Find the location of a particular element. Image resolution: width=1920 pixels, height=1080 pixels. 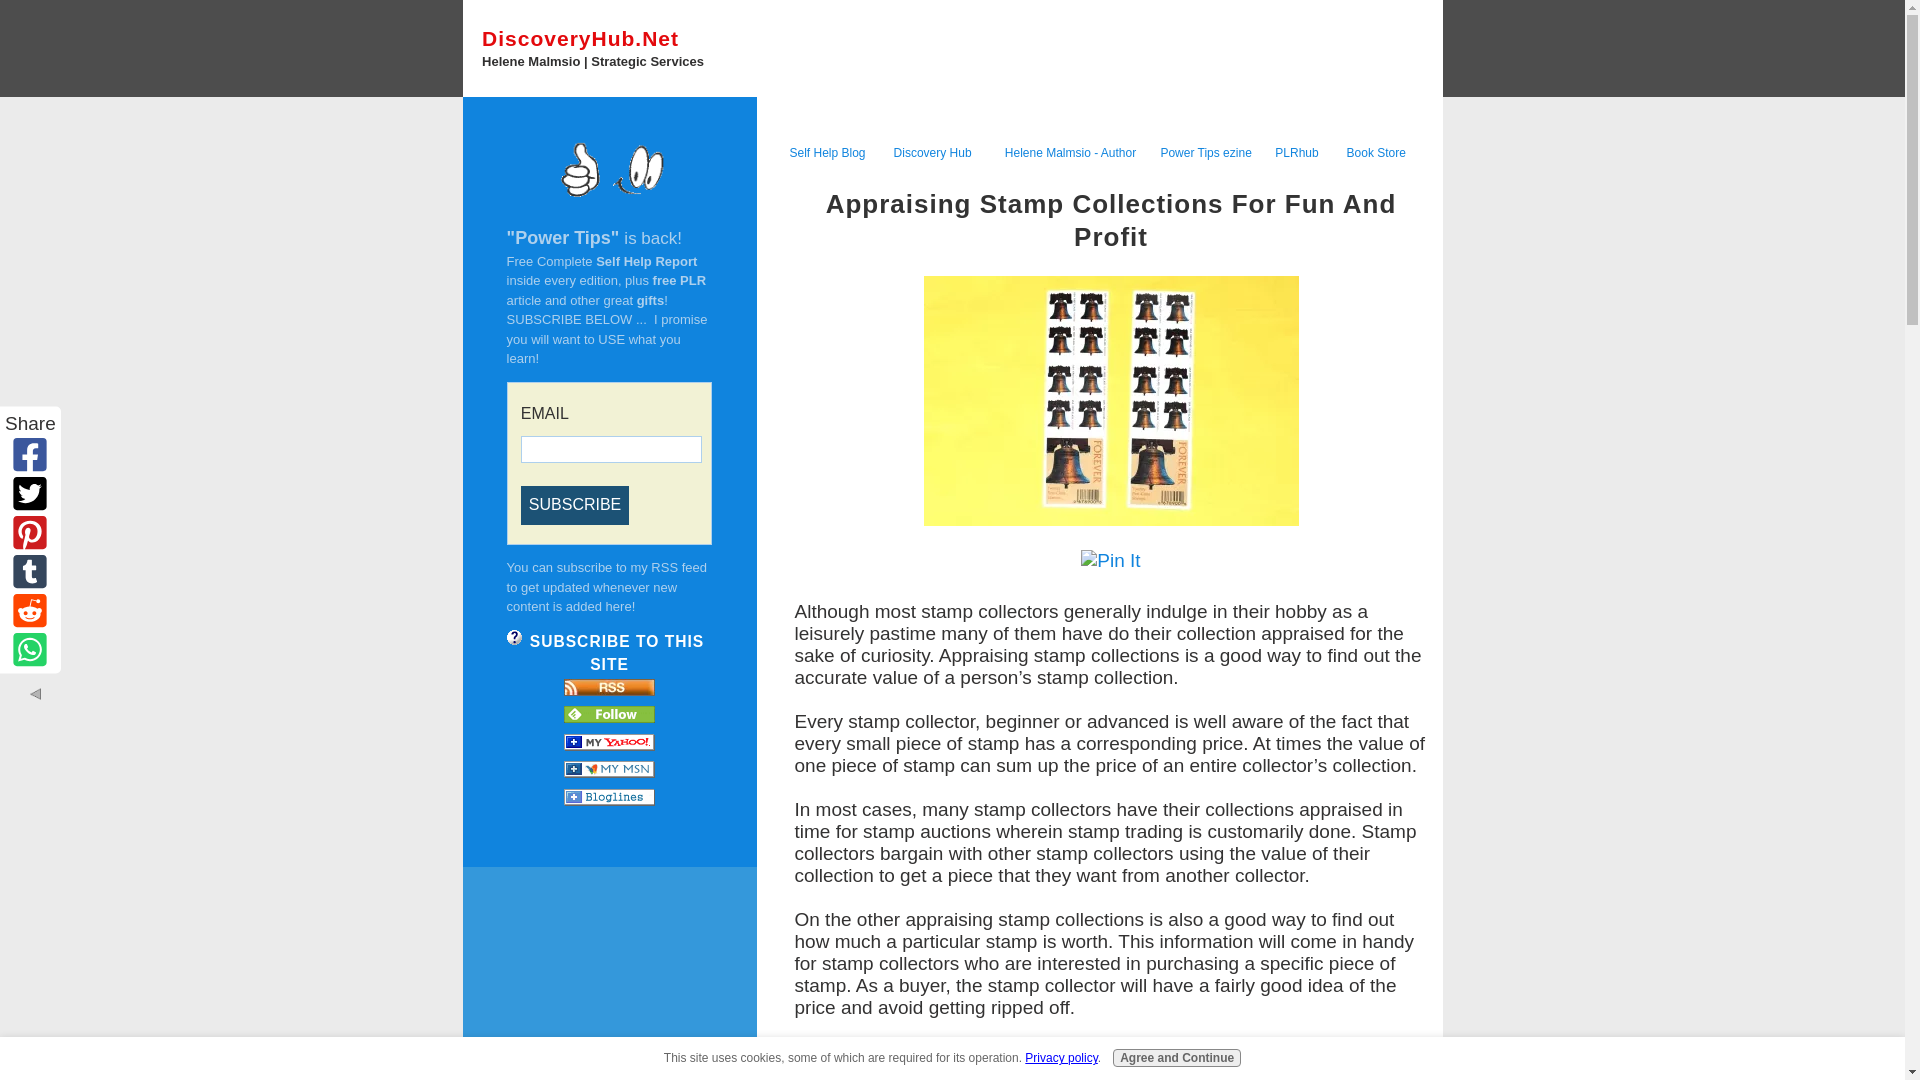

Helene Malmsio - Author is located at coordinates (1070, 152).